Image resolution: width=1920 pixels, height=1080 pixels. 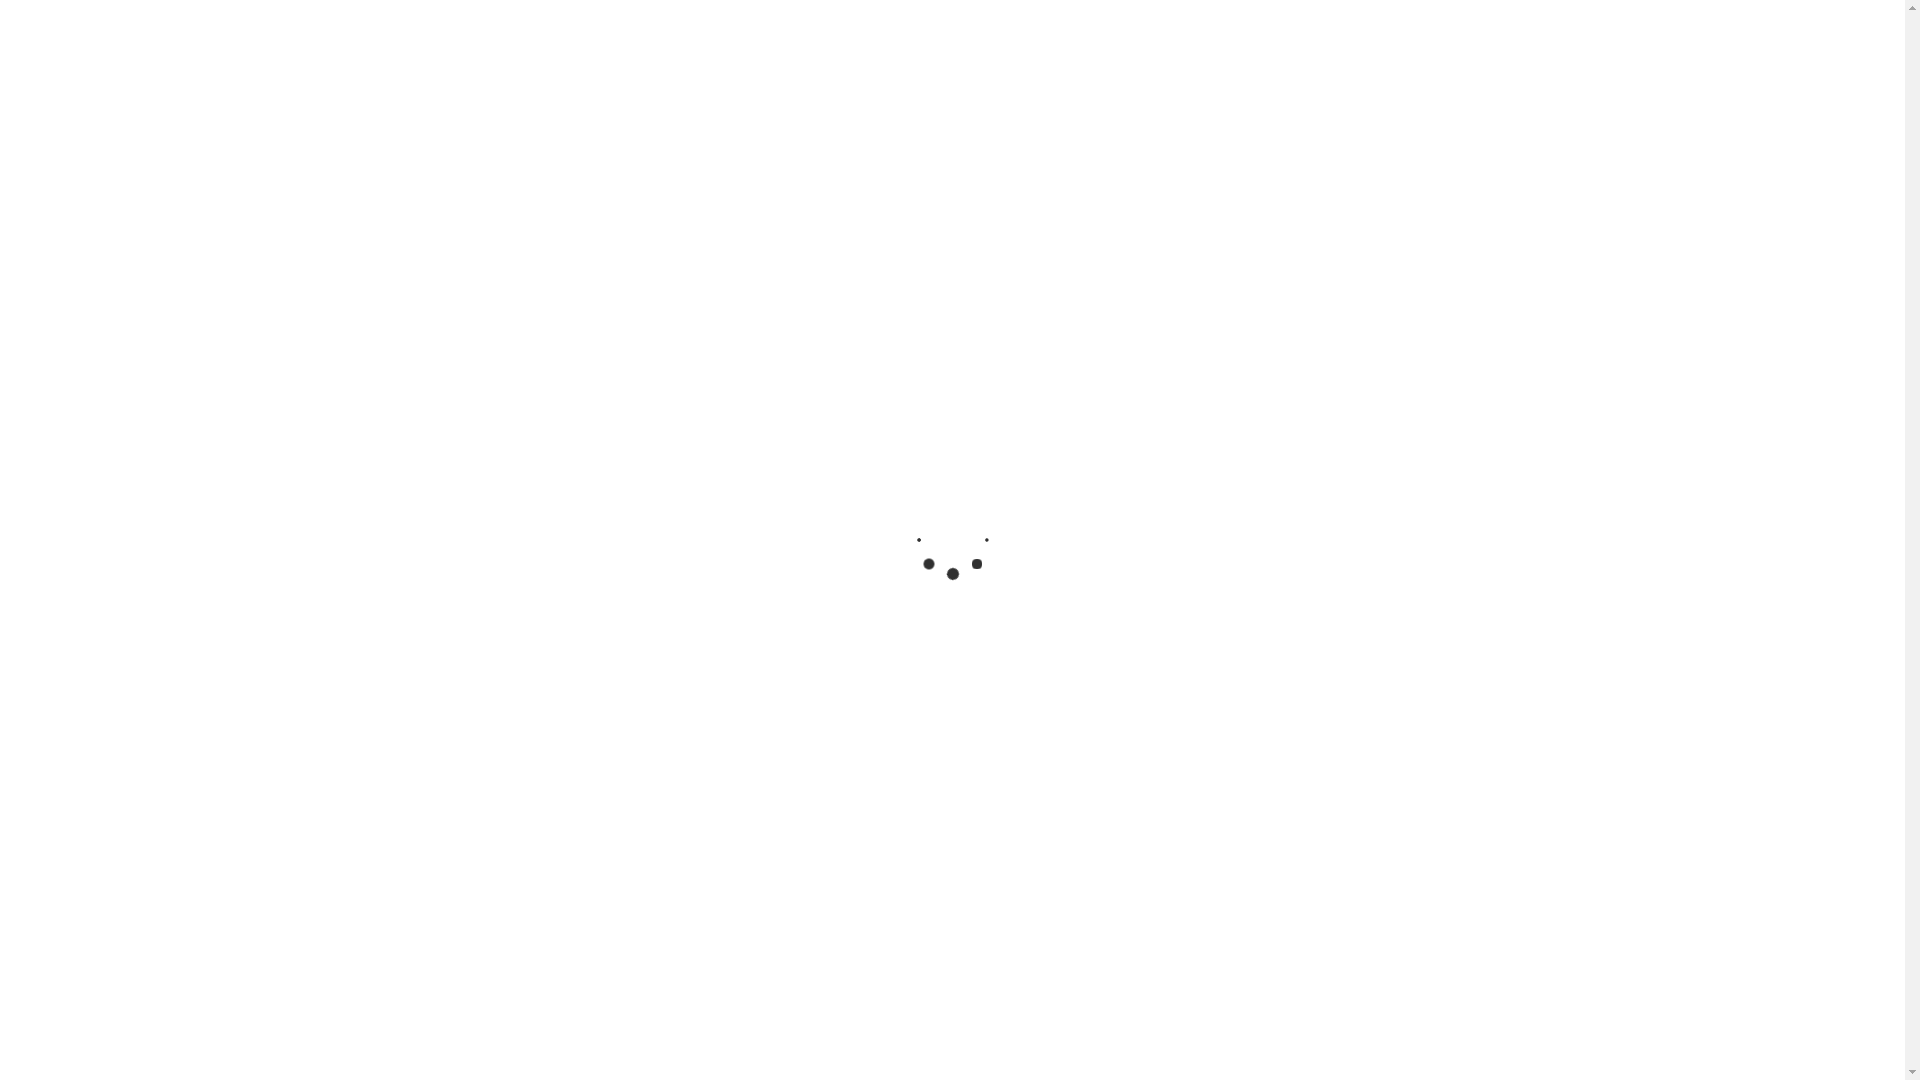 I want to click on NEWS, so click(x=1115, y=50).